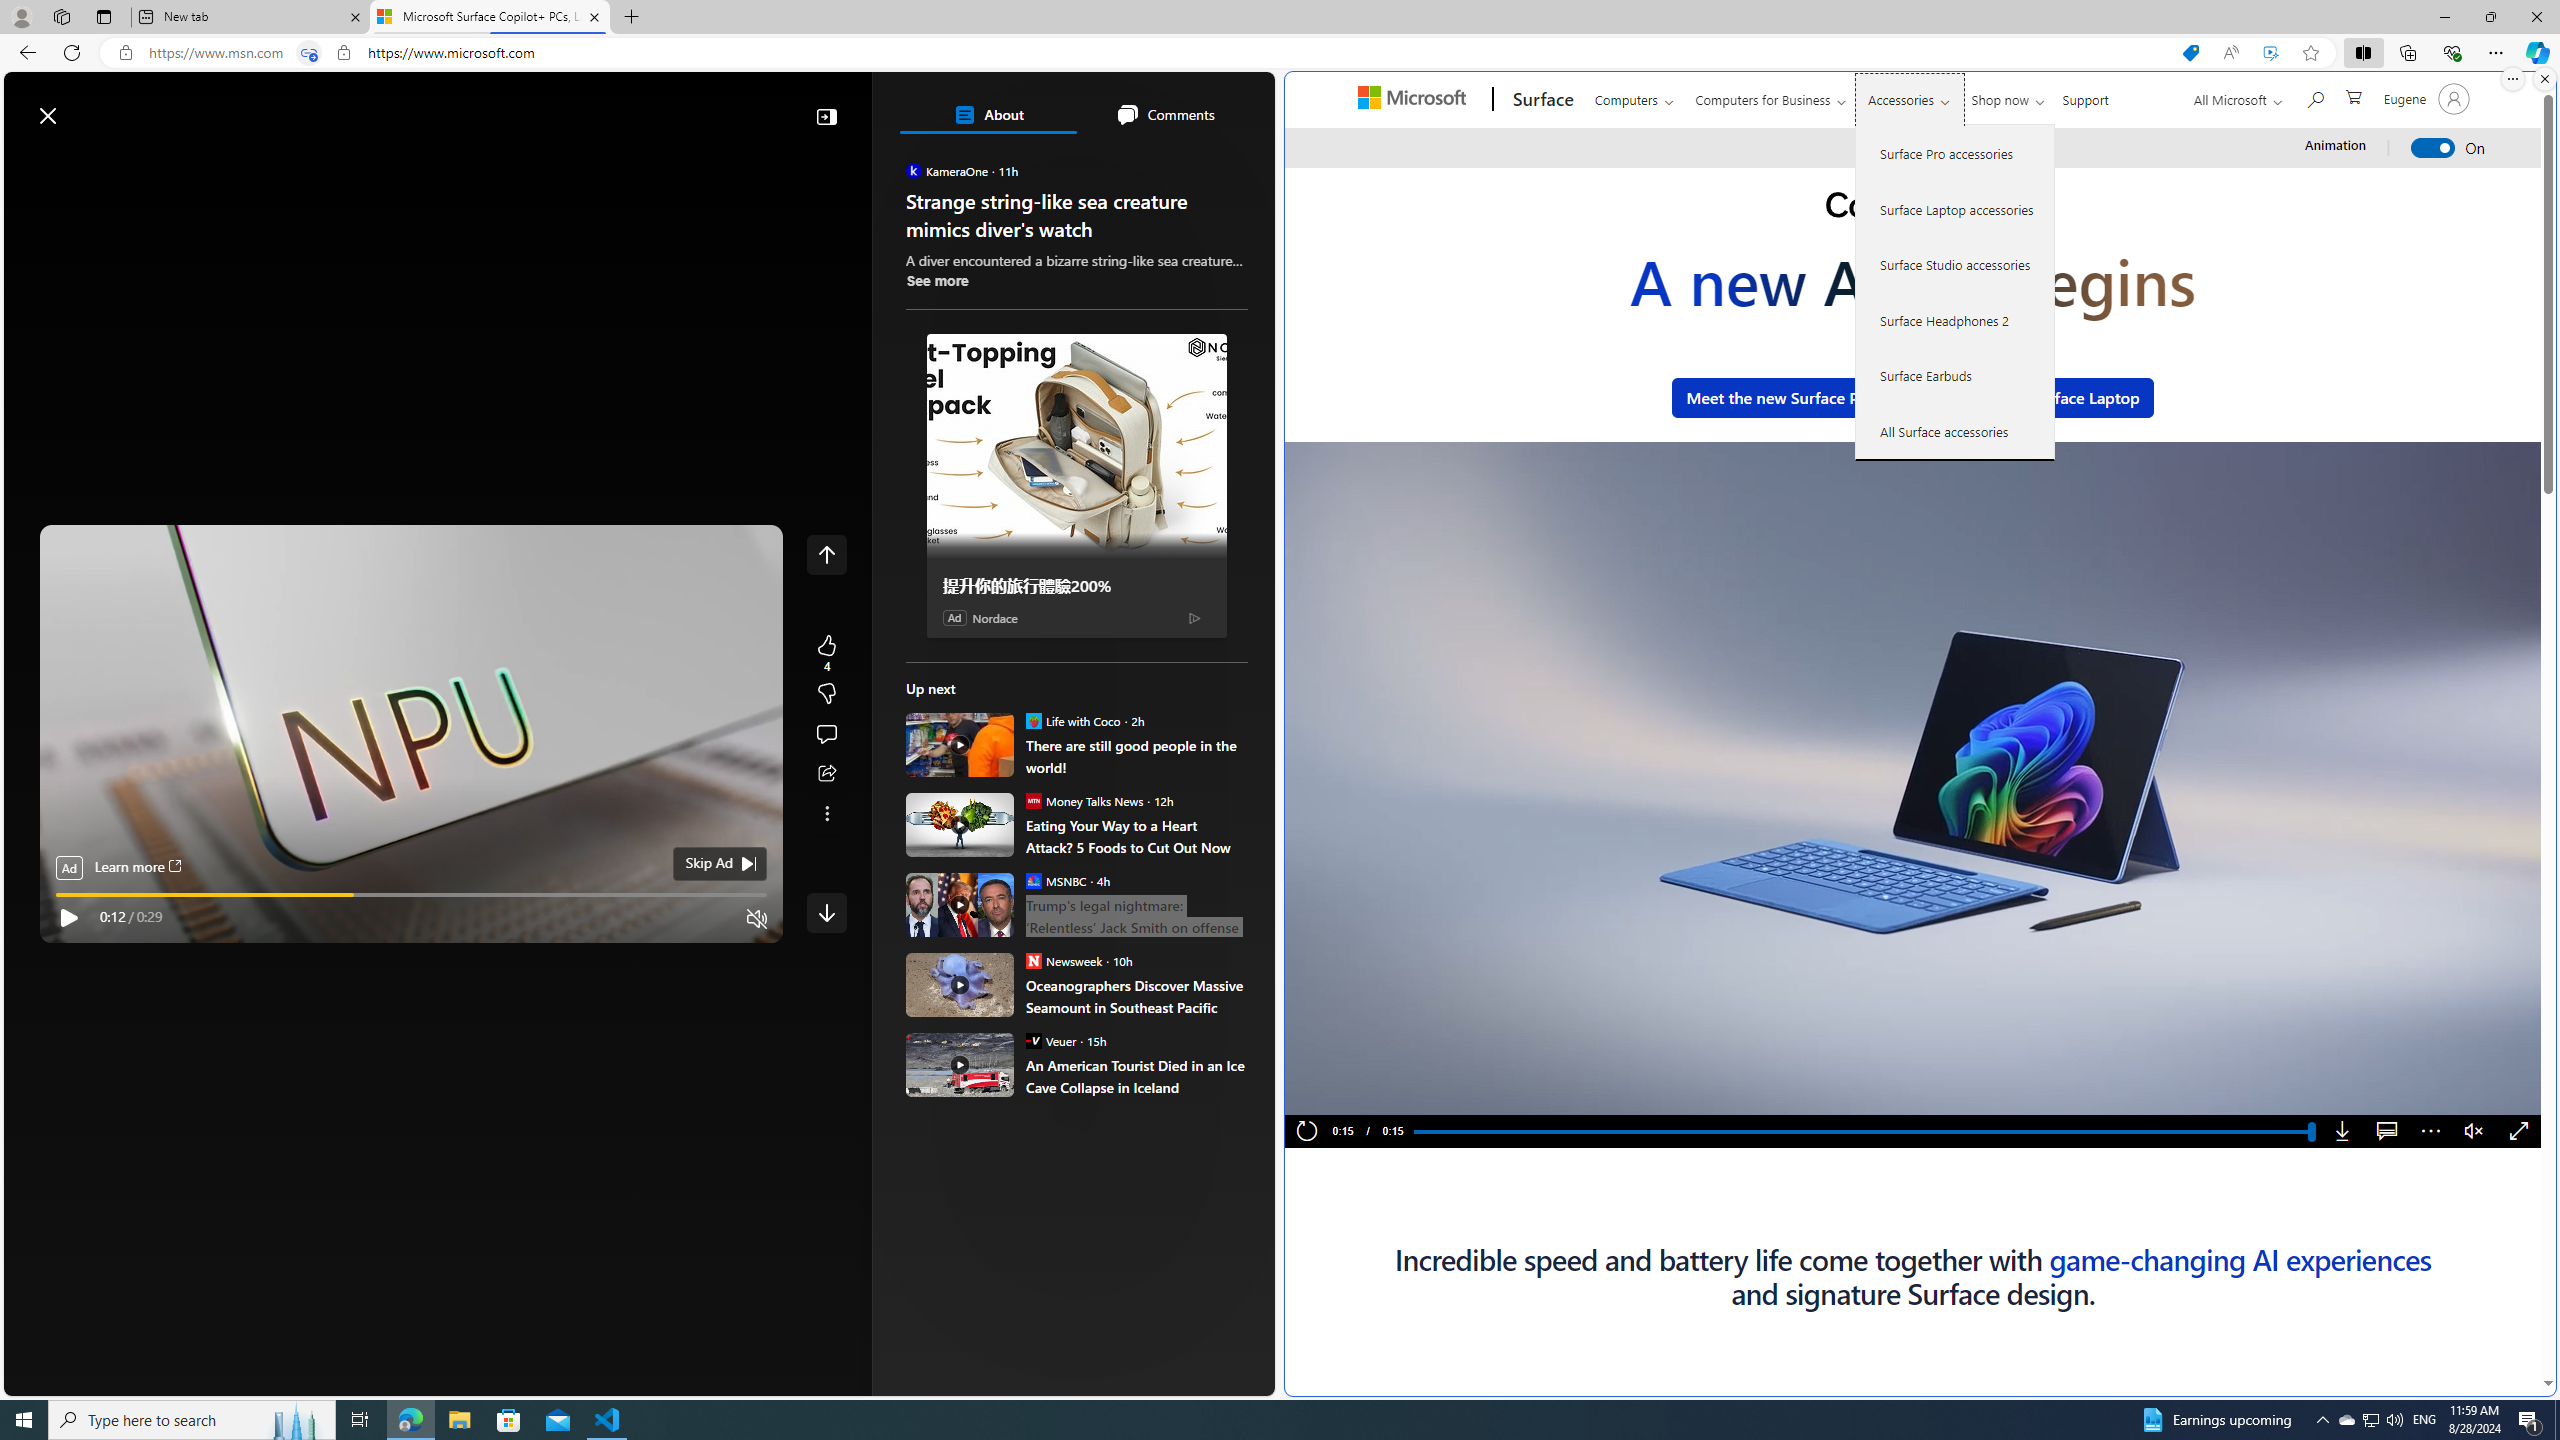 The image size is (2560, 1440). What do you see at coordinates (250, 163) in the screenshot?
I see `Watch` at bounding box center [250, 163].